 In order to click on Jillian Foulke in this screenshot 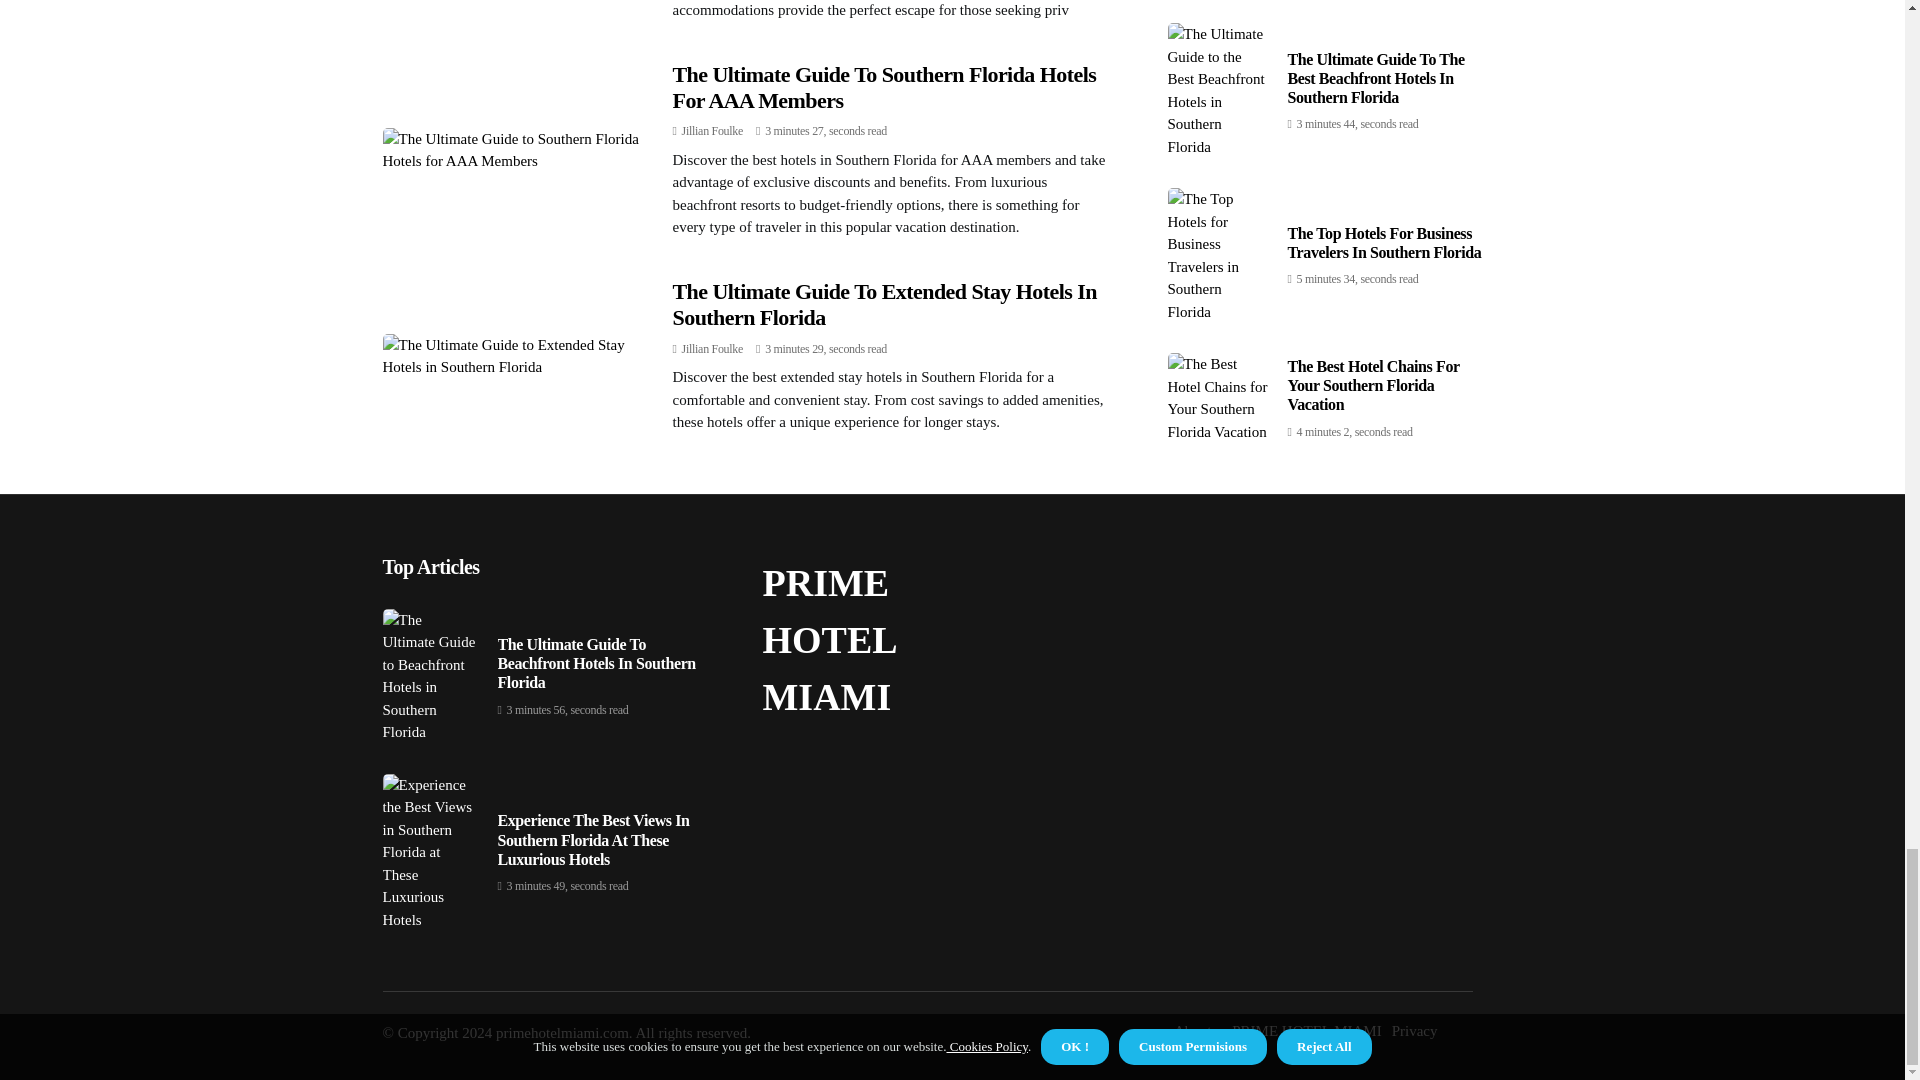, I will do `click(712, 349)`.